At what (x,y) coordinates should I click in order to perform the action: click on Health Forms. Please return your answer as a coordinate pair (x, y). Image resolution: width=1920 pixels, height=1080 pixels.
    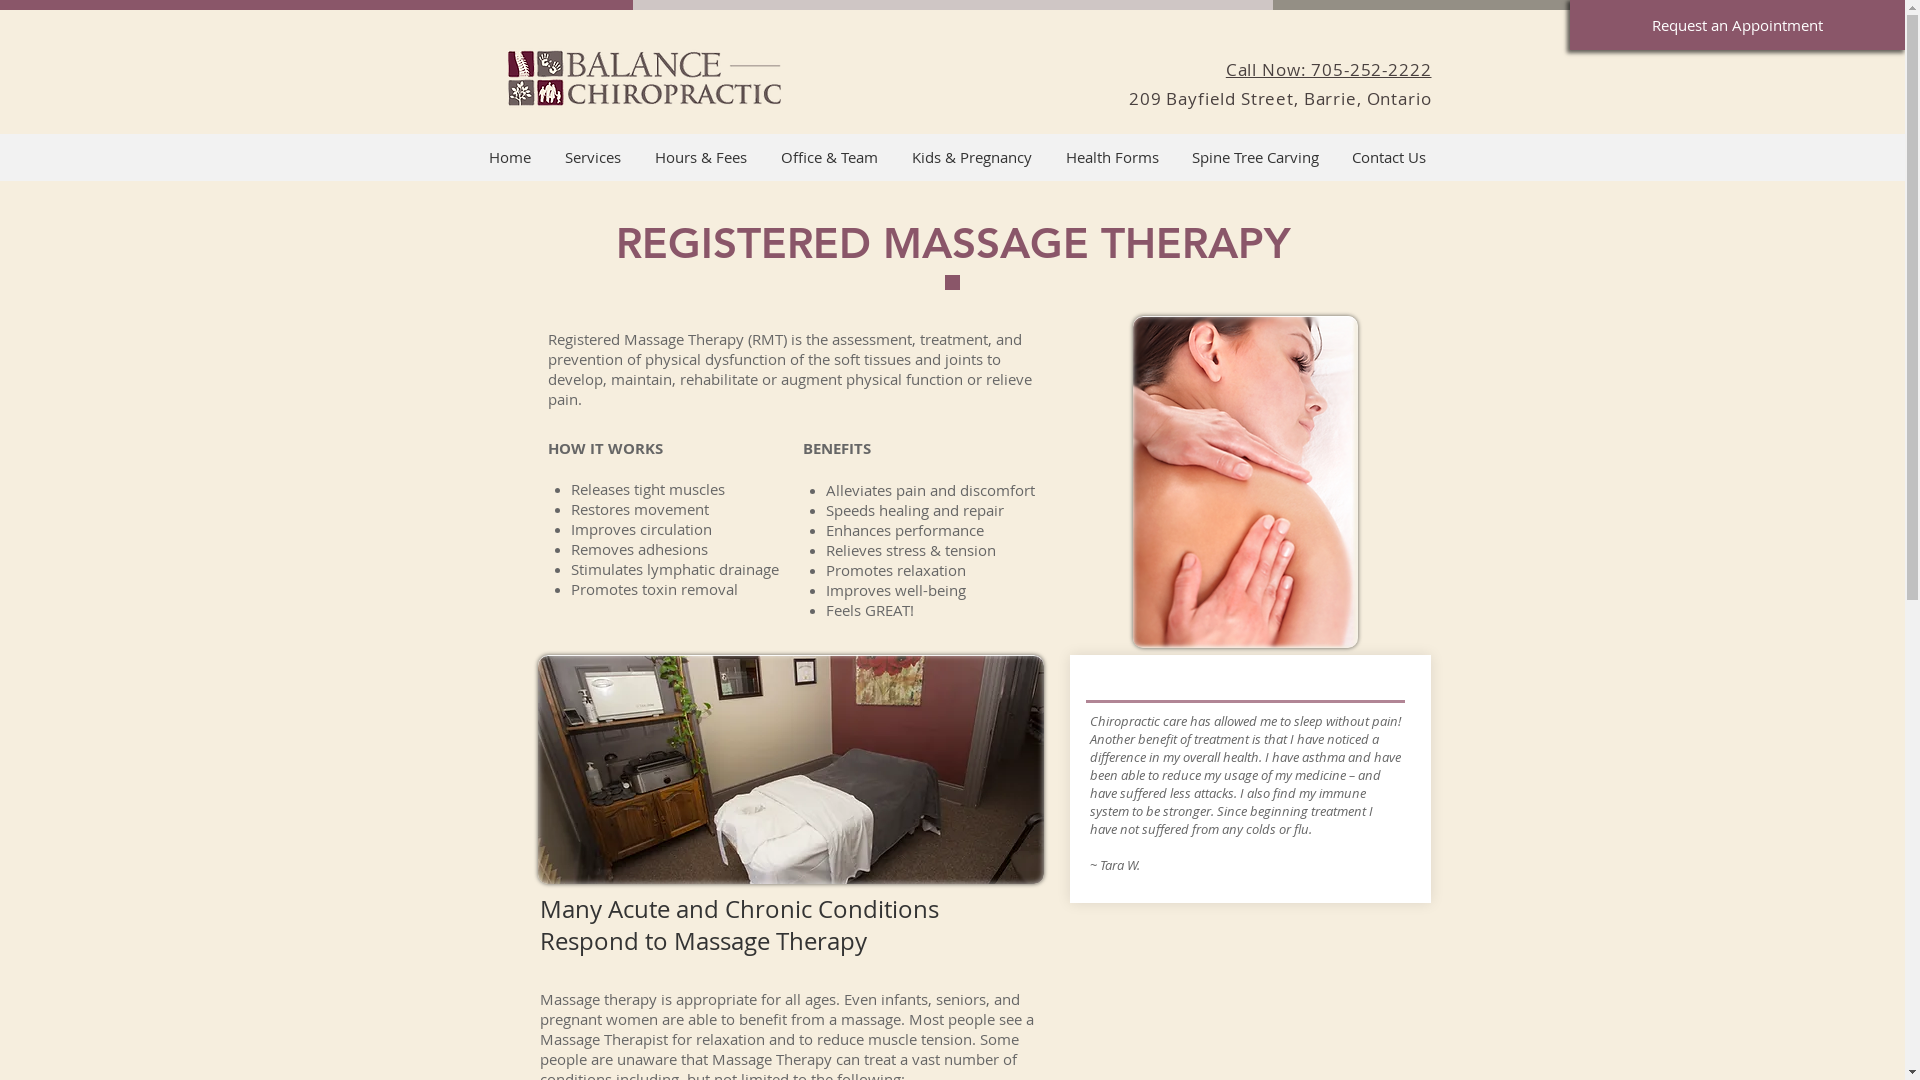
    Looking at the image, I should click on (1112, 158).